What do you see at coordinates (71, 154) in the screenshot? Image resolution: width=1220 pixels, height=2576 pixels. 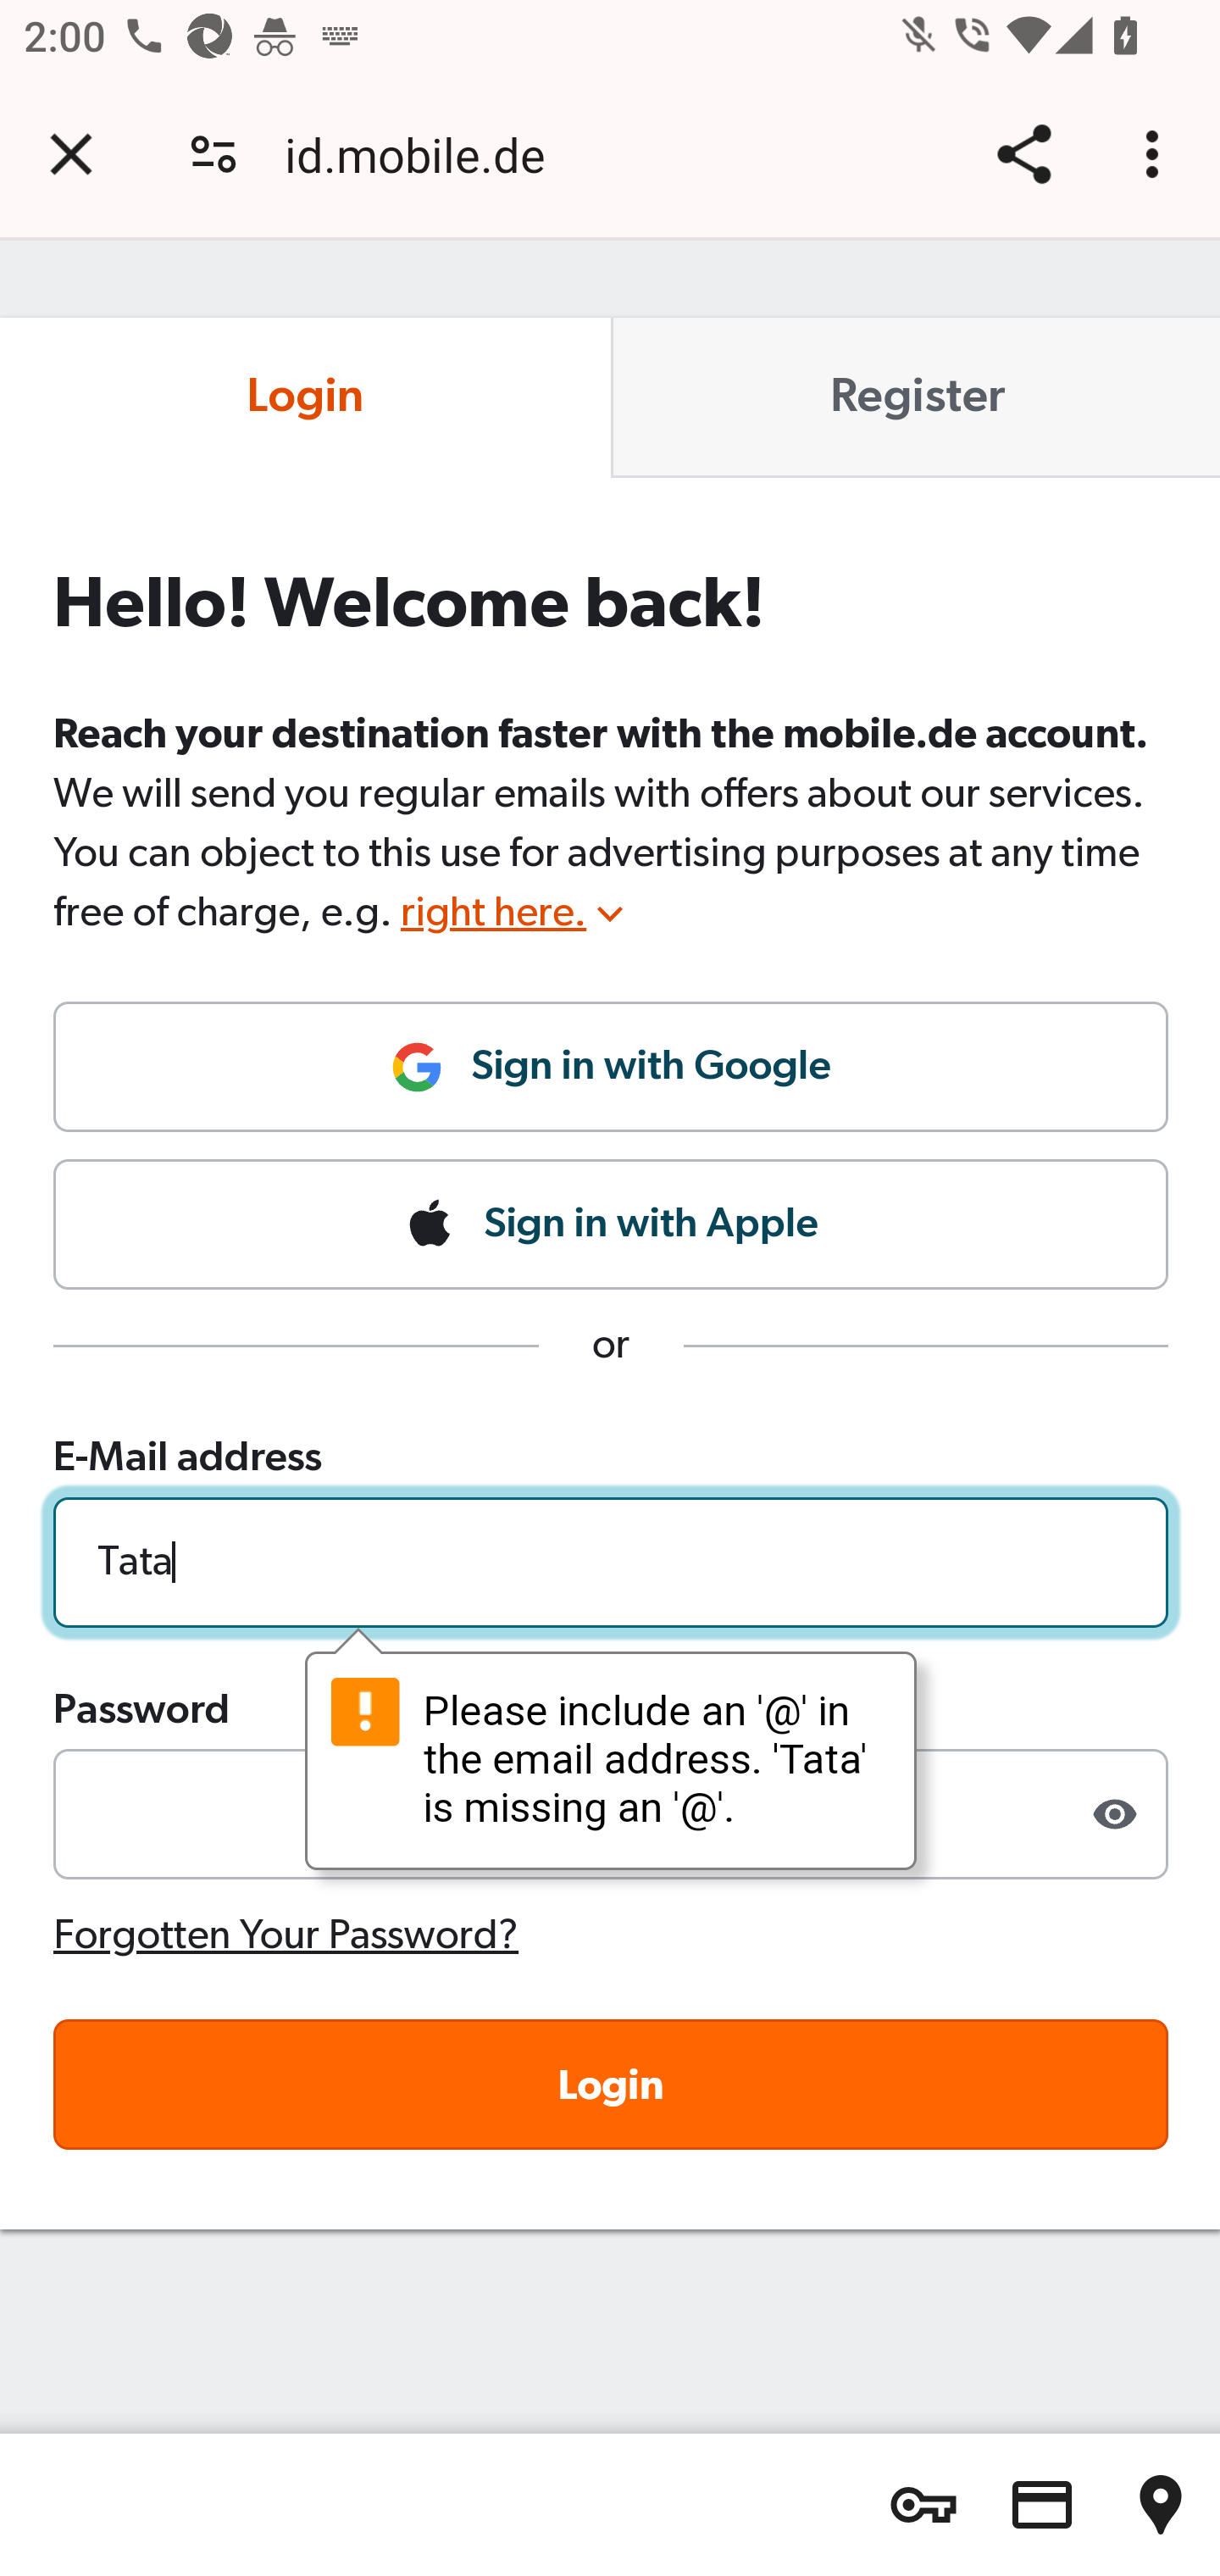 I see `Close tab` at bounding box center [71, 154].